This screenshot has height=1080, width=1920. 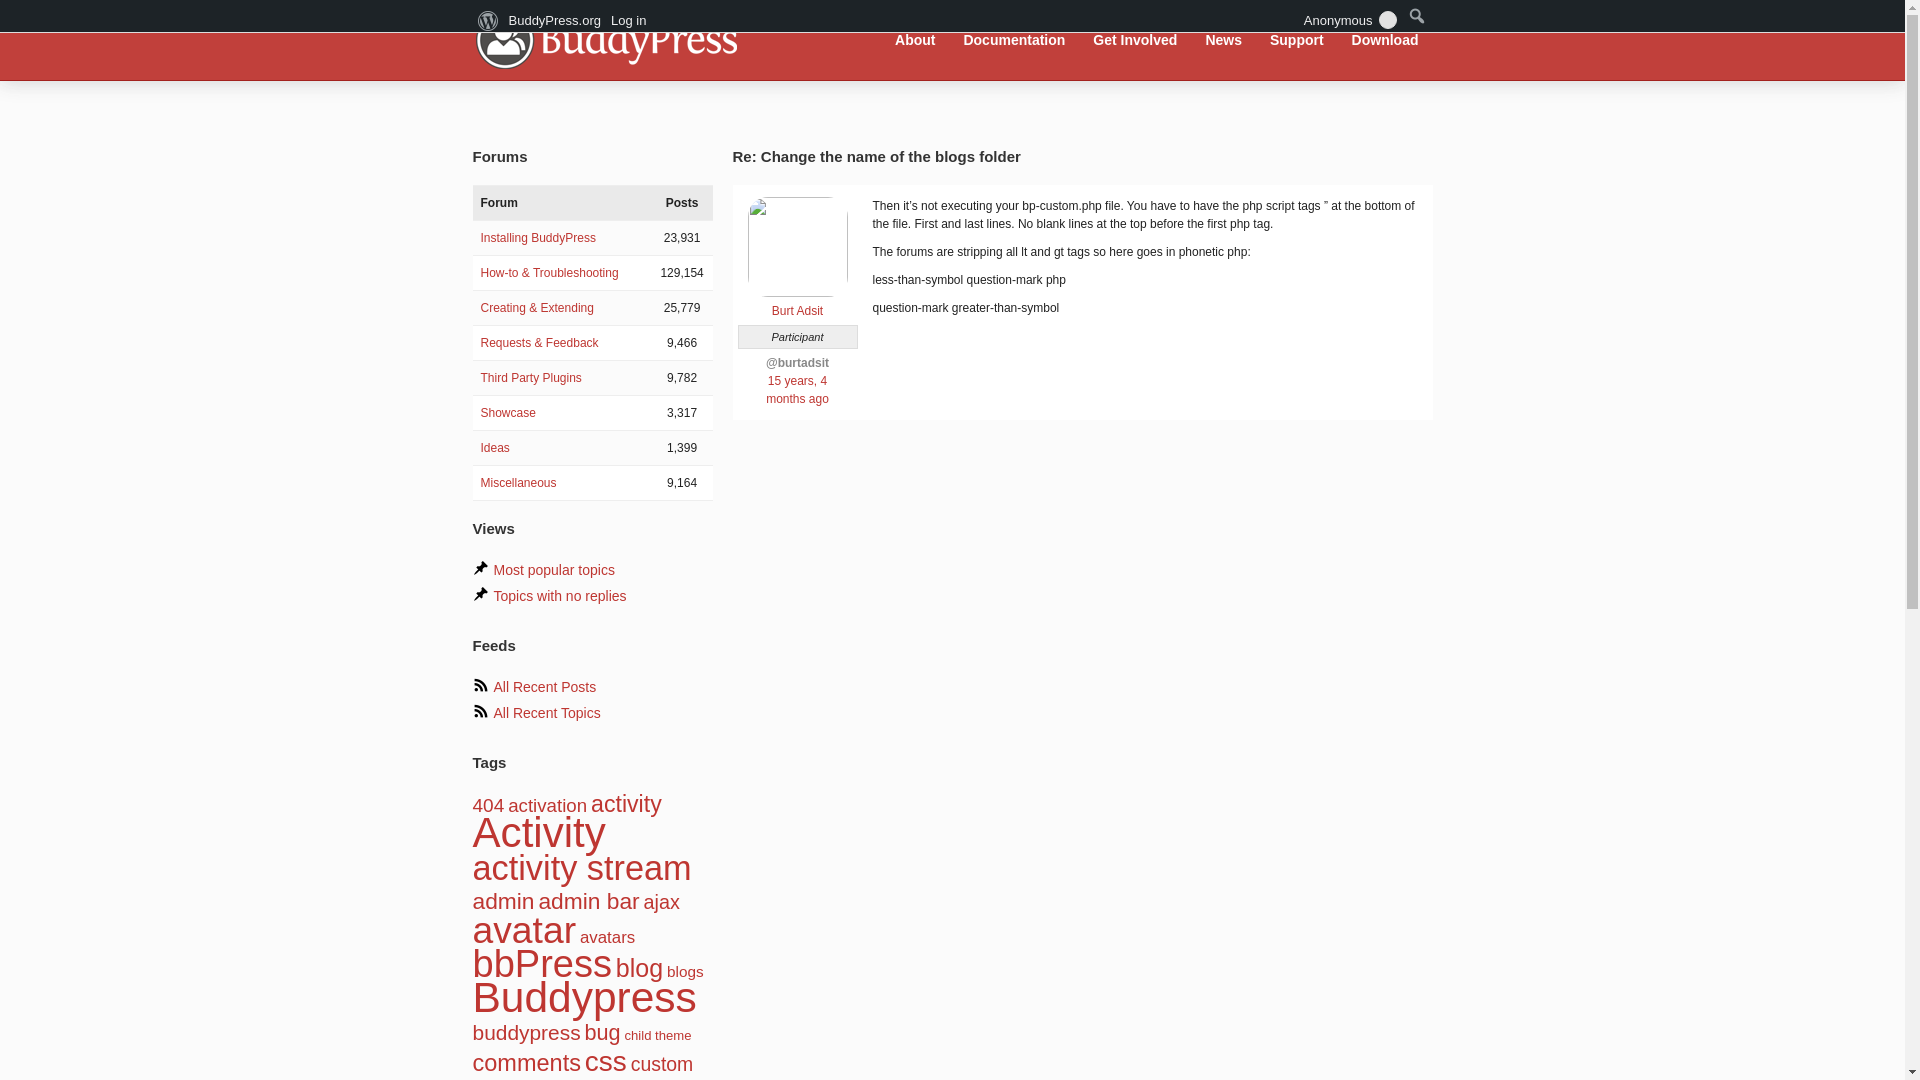 I want to click on News, so click(x=1224, y=40).